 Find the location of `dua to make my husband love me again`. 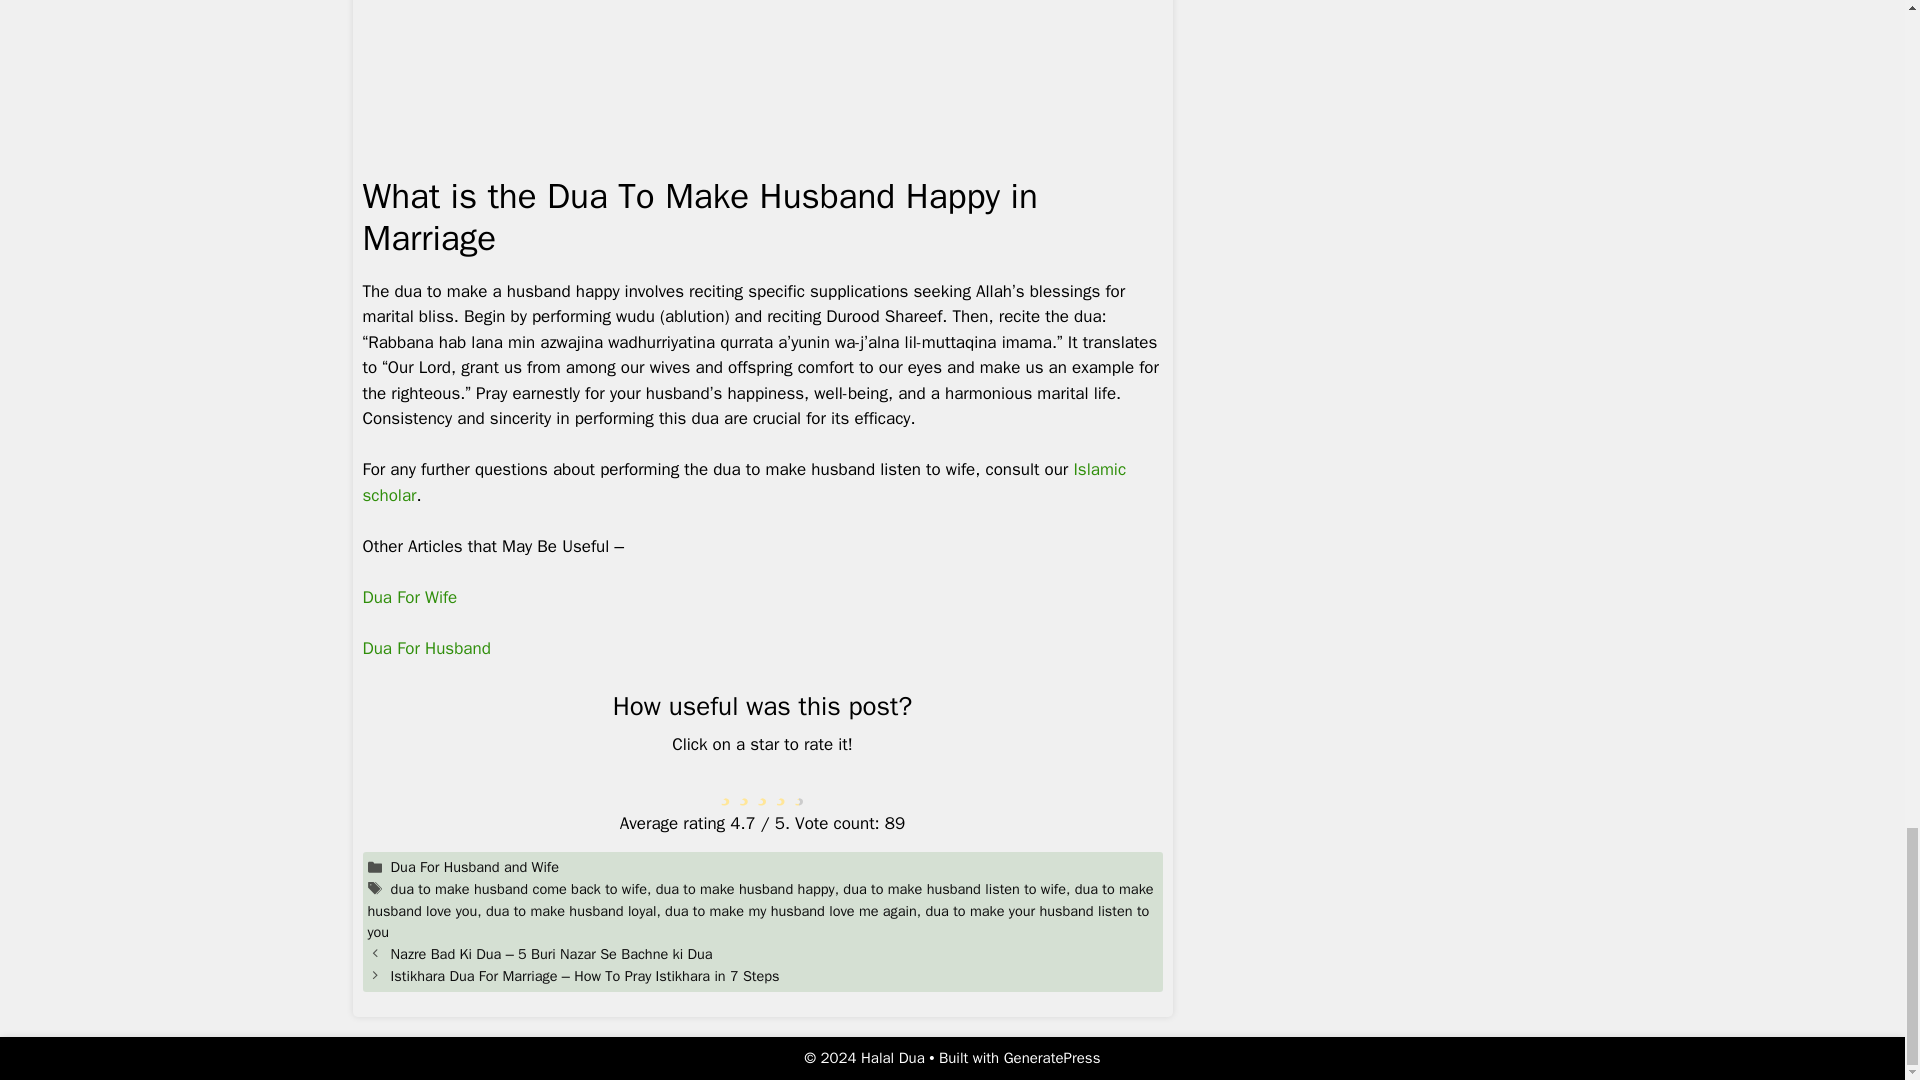

dua to make my husband love me again is located at coordinates (790, 910).